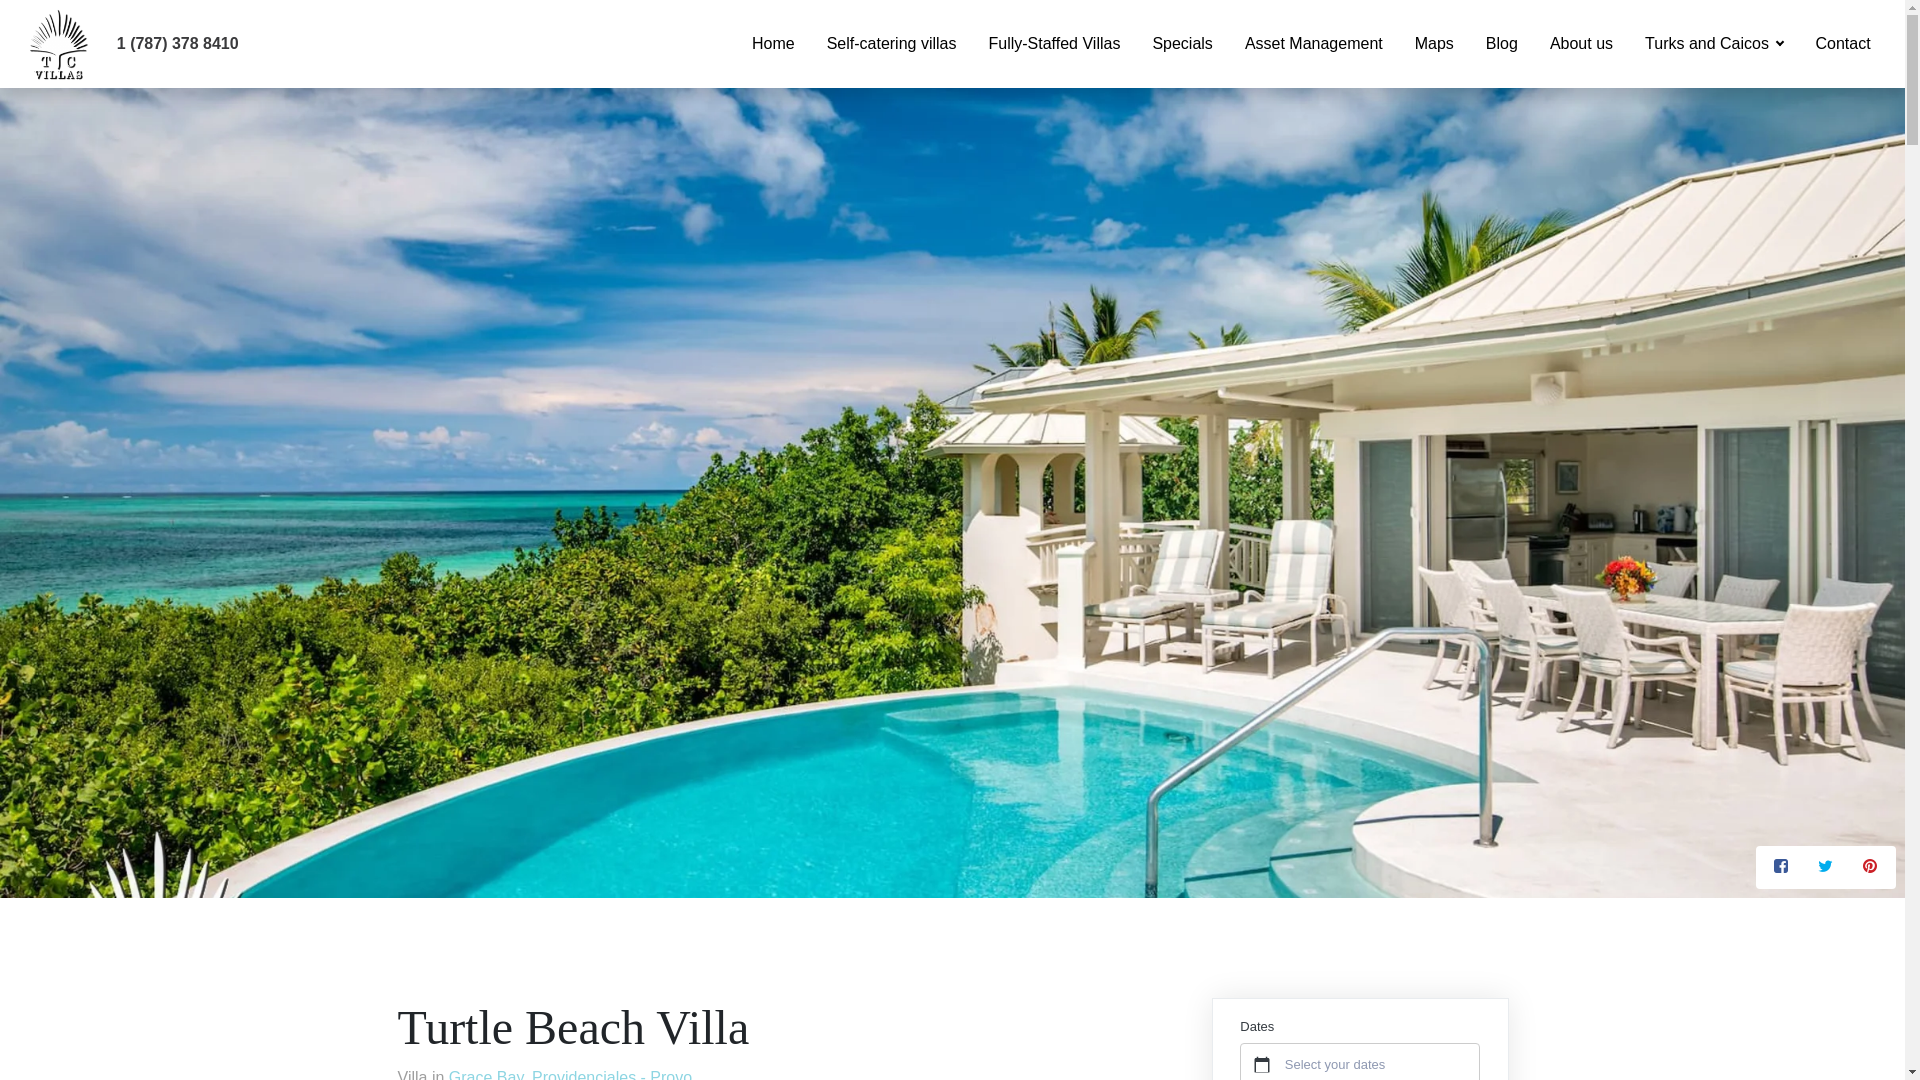  What do you see at coordinates (772, 43) in the screenshot?
I see `Home` at bounding box center [772, 43].